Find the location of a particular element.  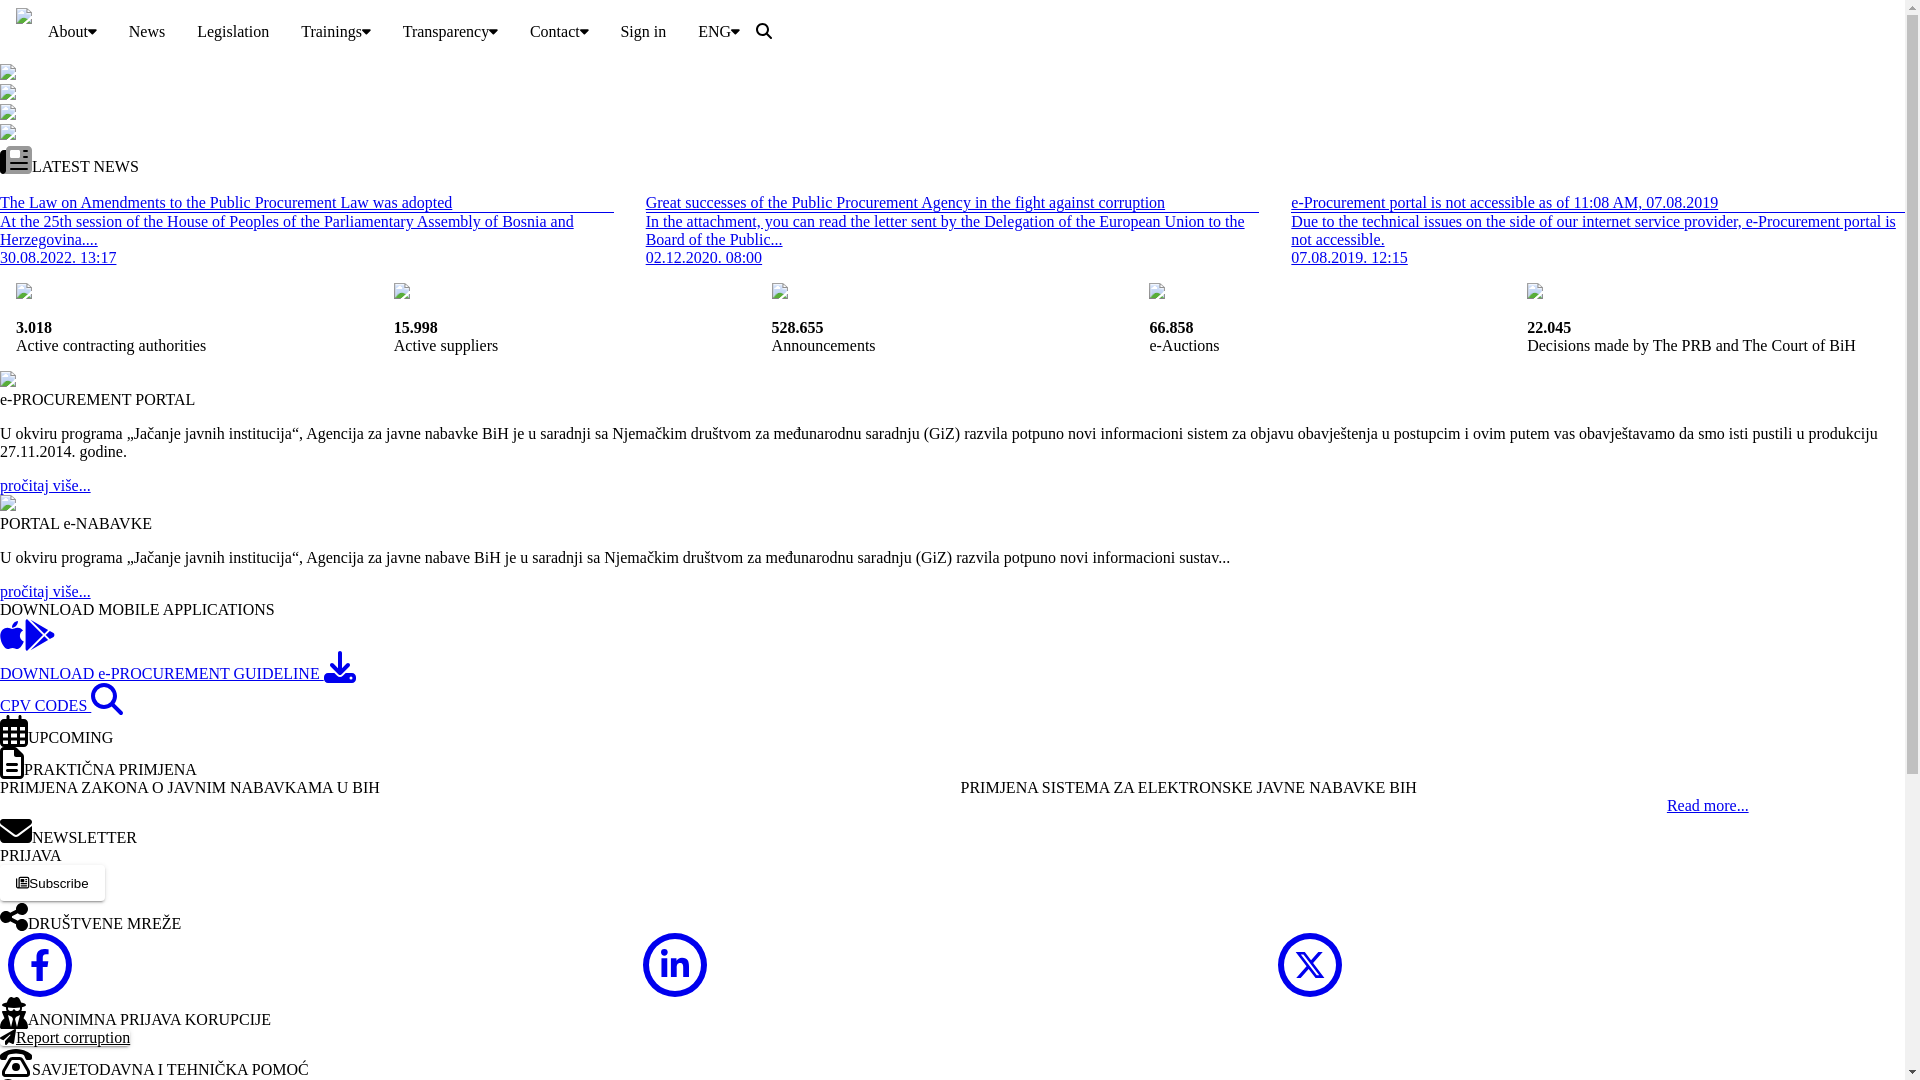

Contact is located at coordinates (560, 32).